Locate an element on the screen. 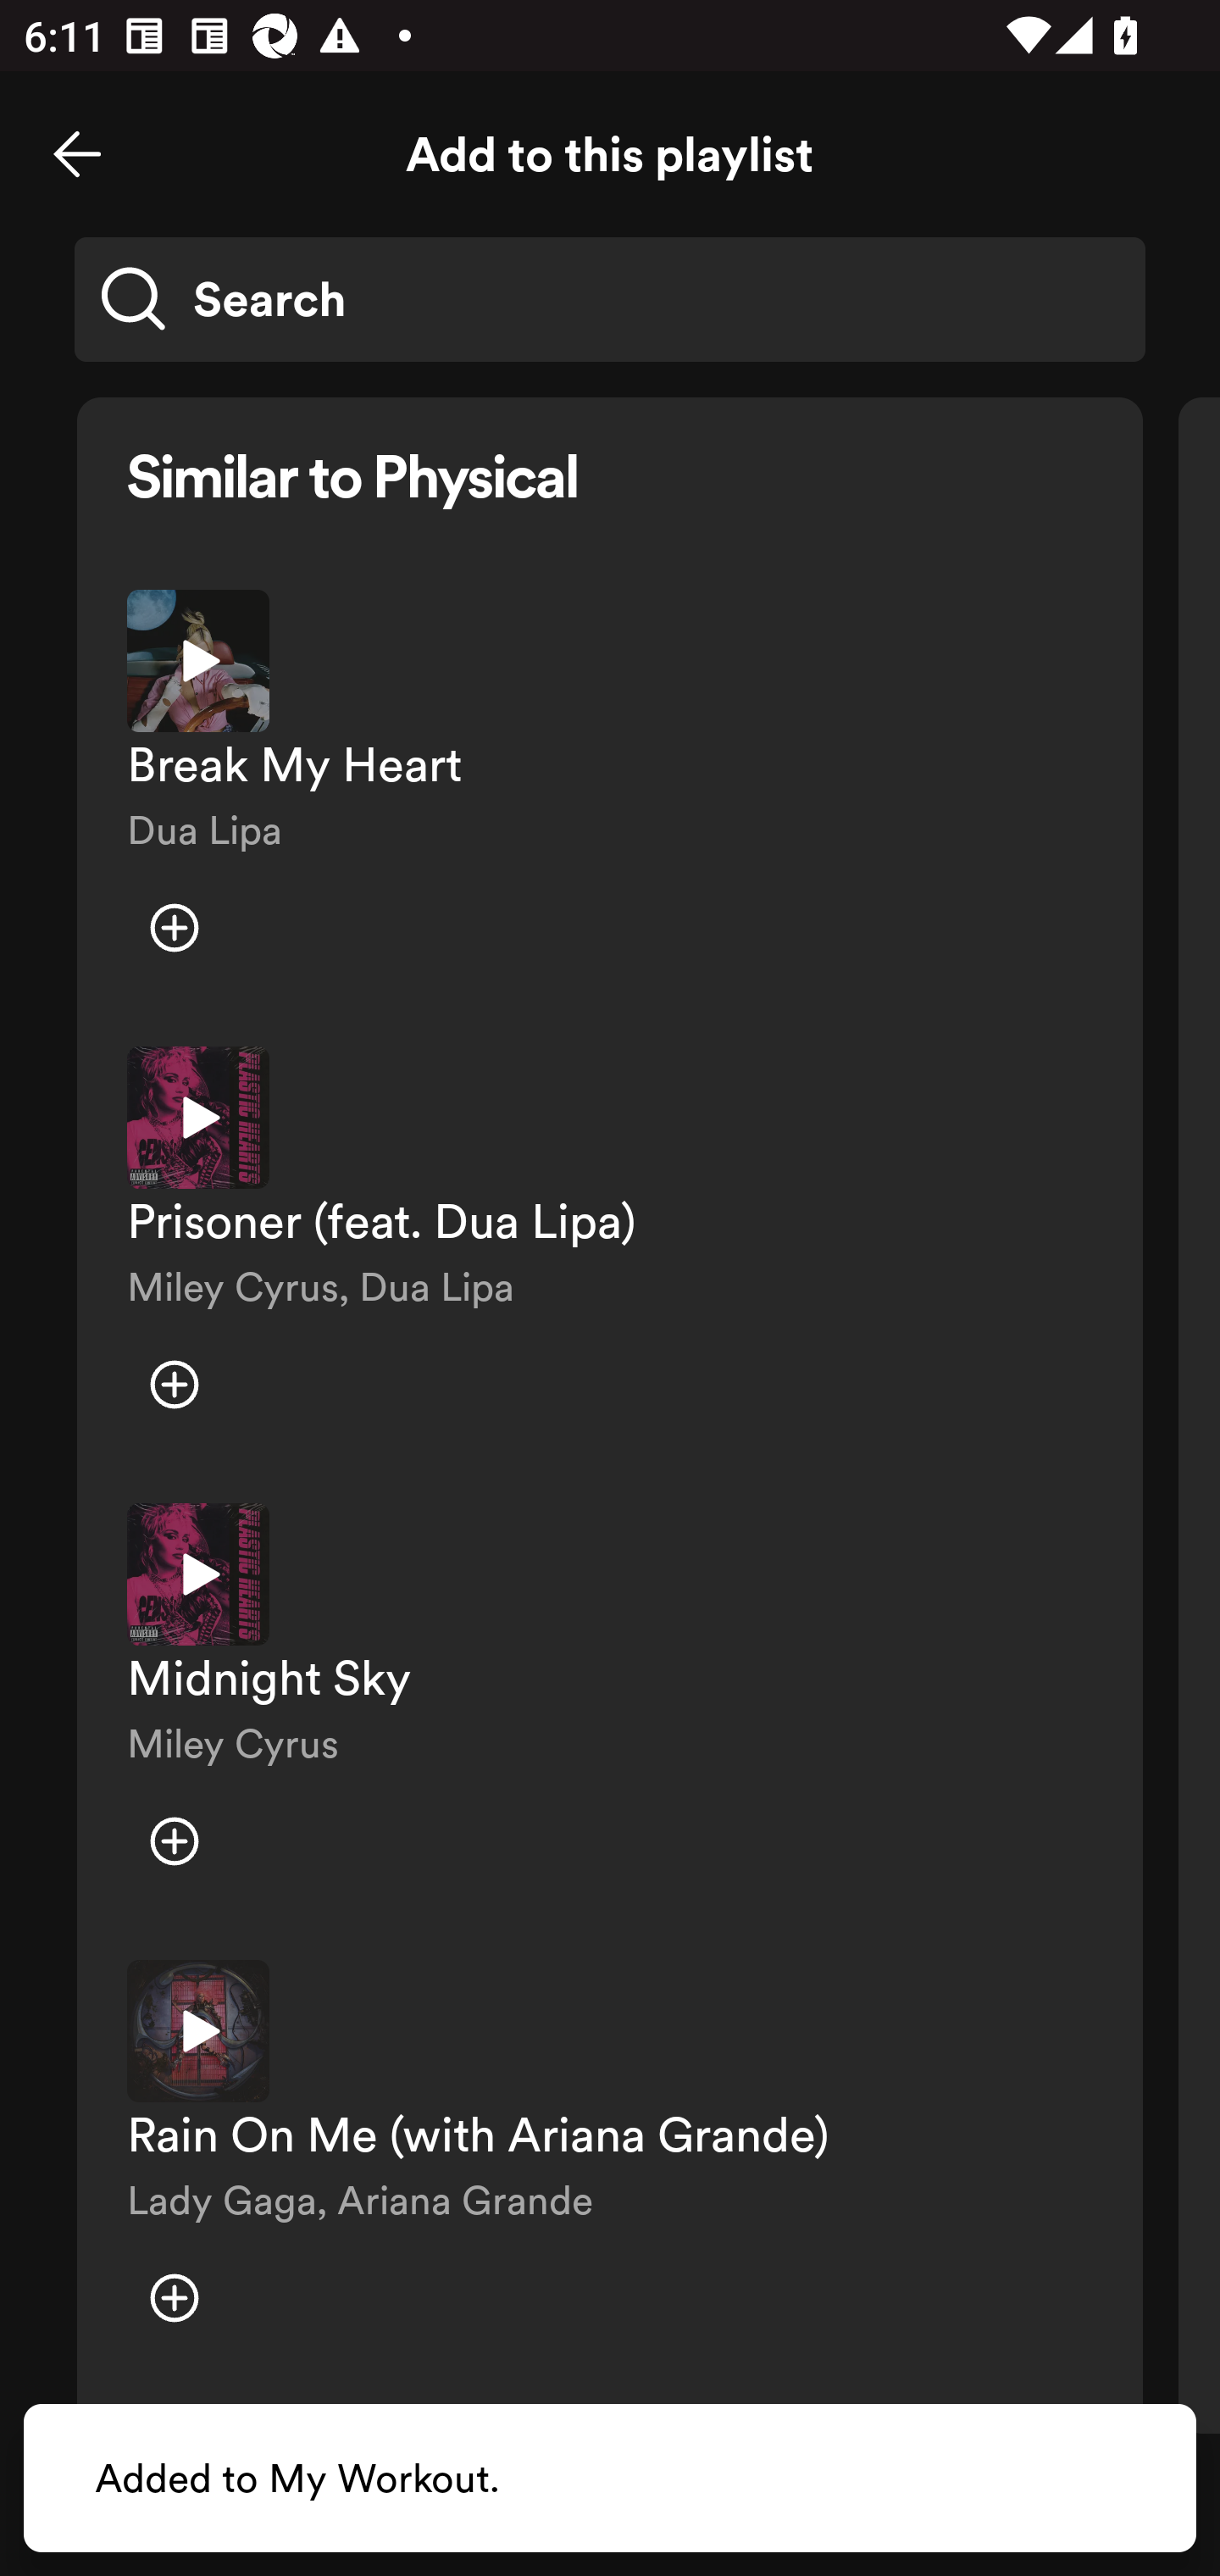  Add item is located at coordinates (175, 1385).